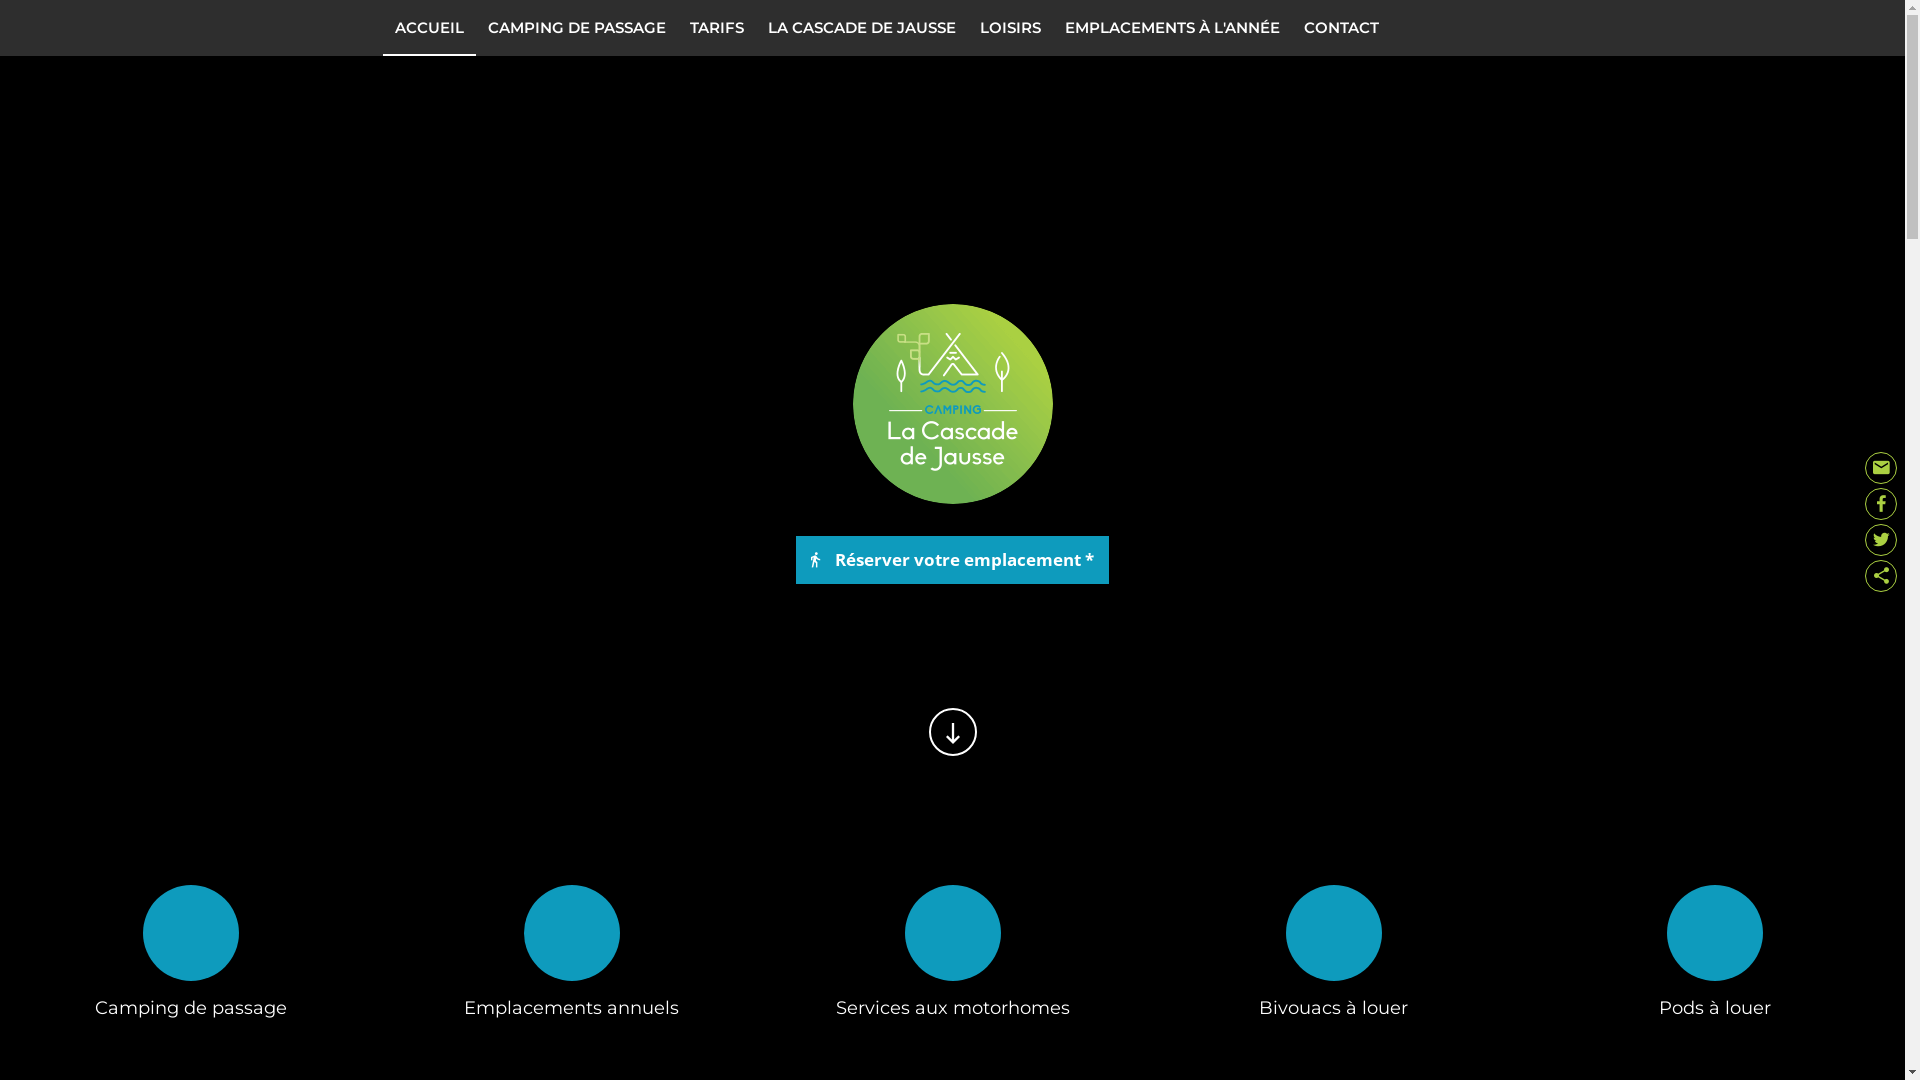 Image resolution: width=1920 pixels, height=1080 pixels. Describe the element at coordinates (717, 28) in the screenshot. I see `TARIFS` at that location.